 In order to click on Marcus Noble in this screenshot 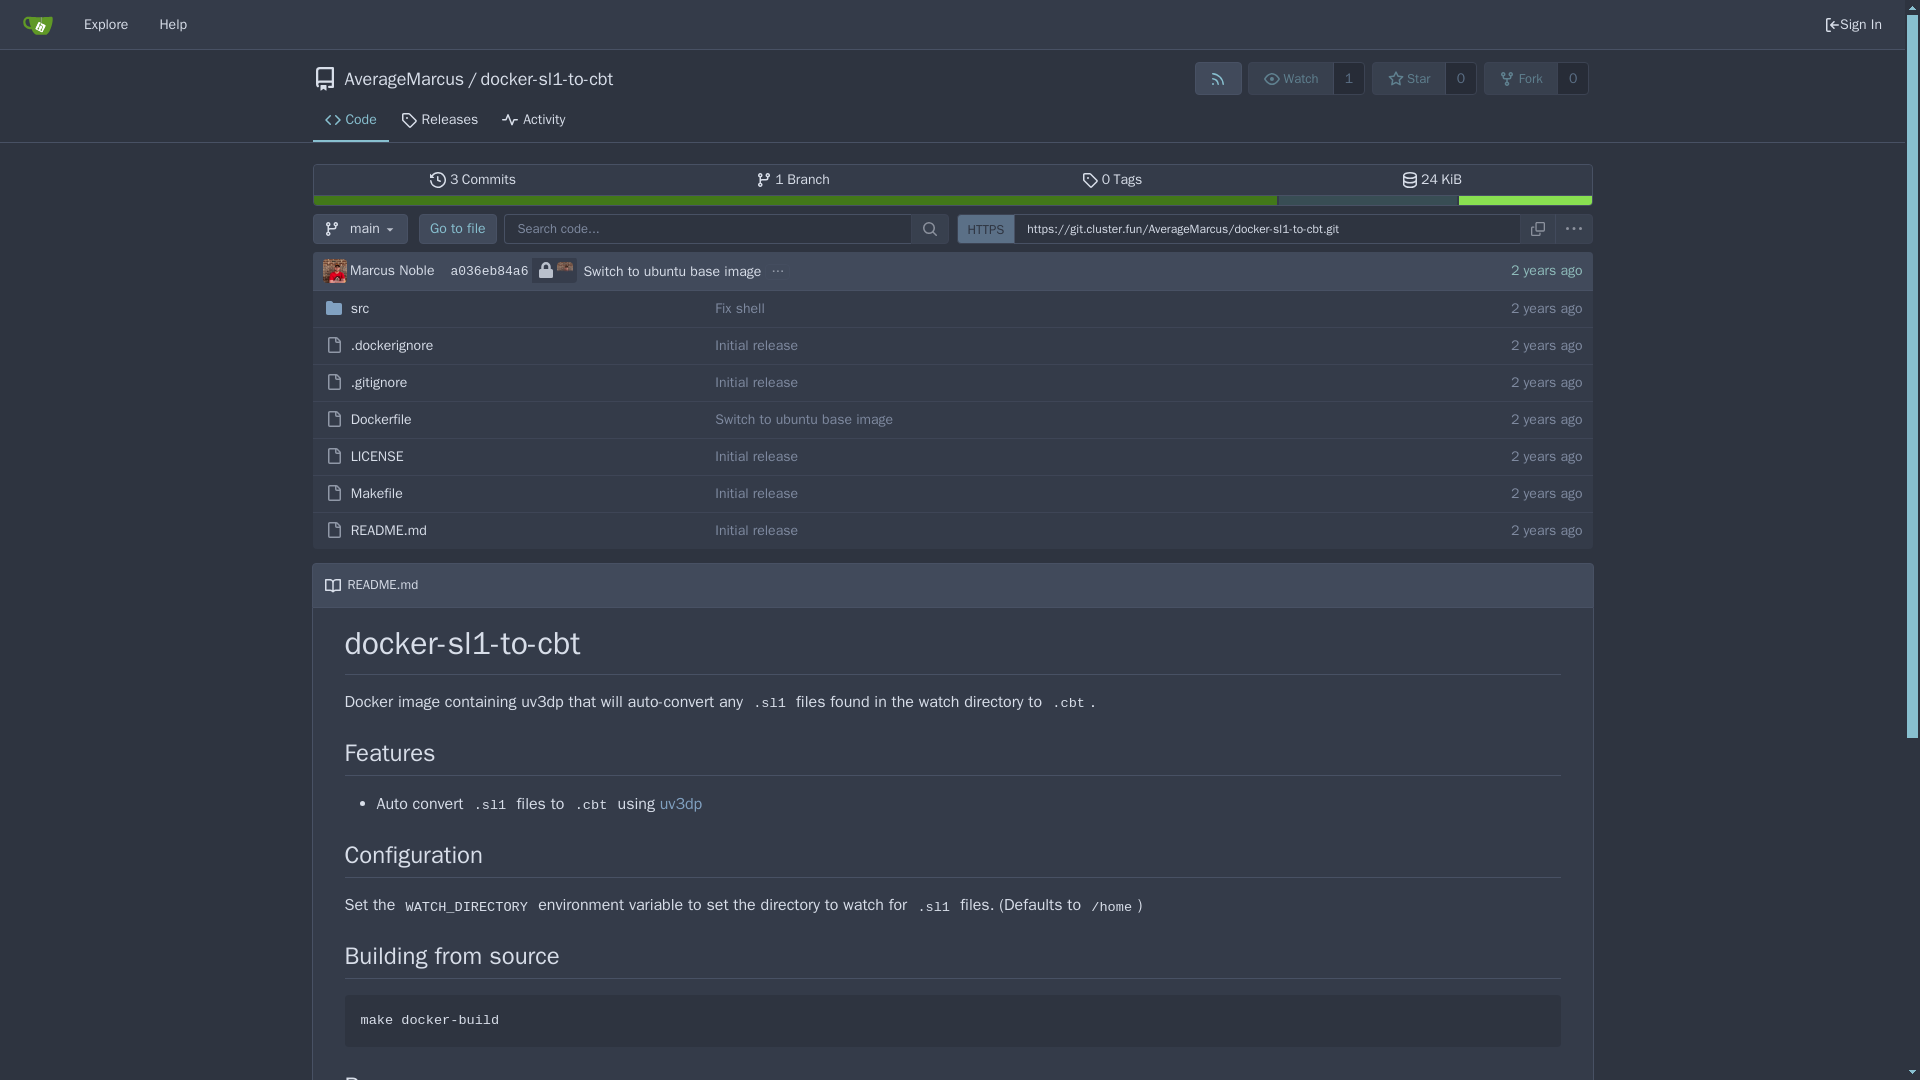, I will do `click(382, 419)`.